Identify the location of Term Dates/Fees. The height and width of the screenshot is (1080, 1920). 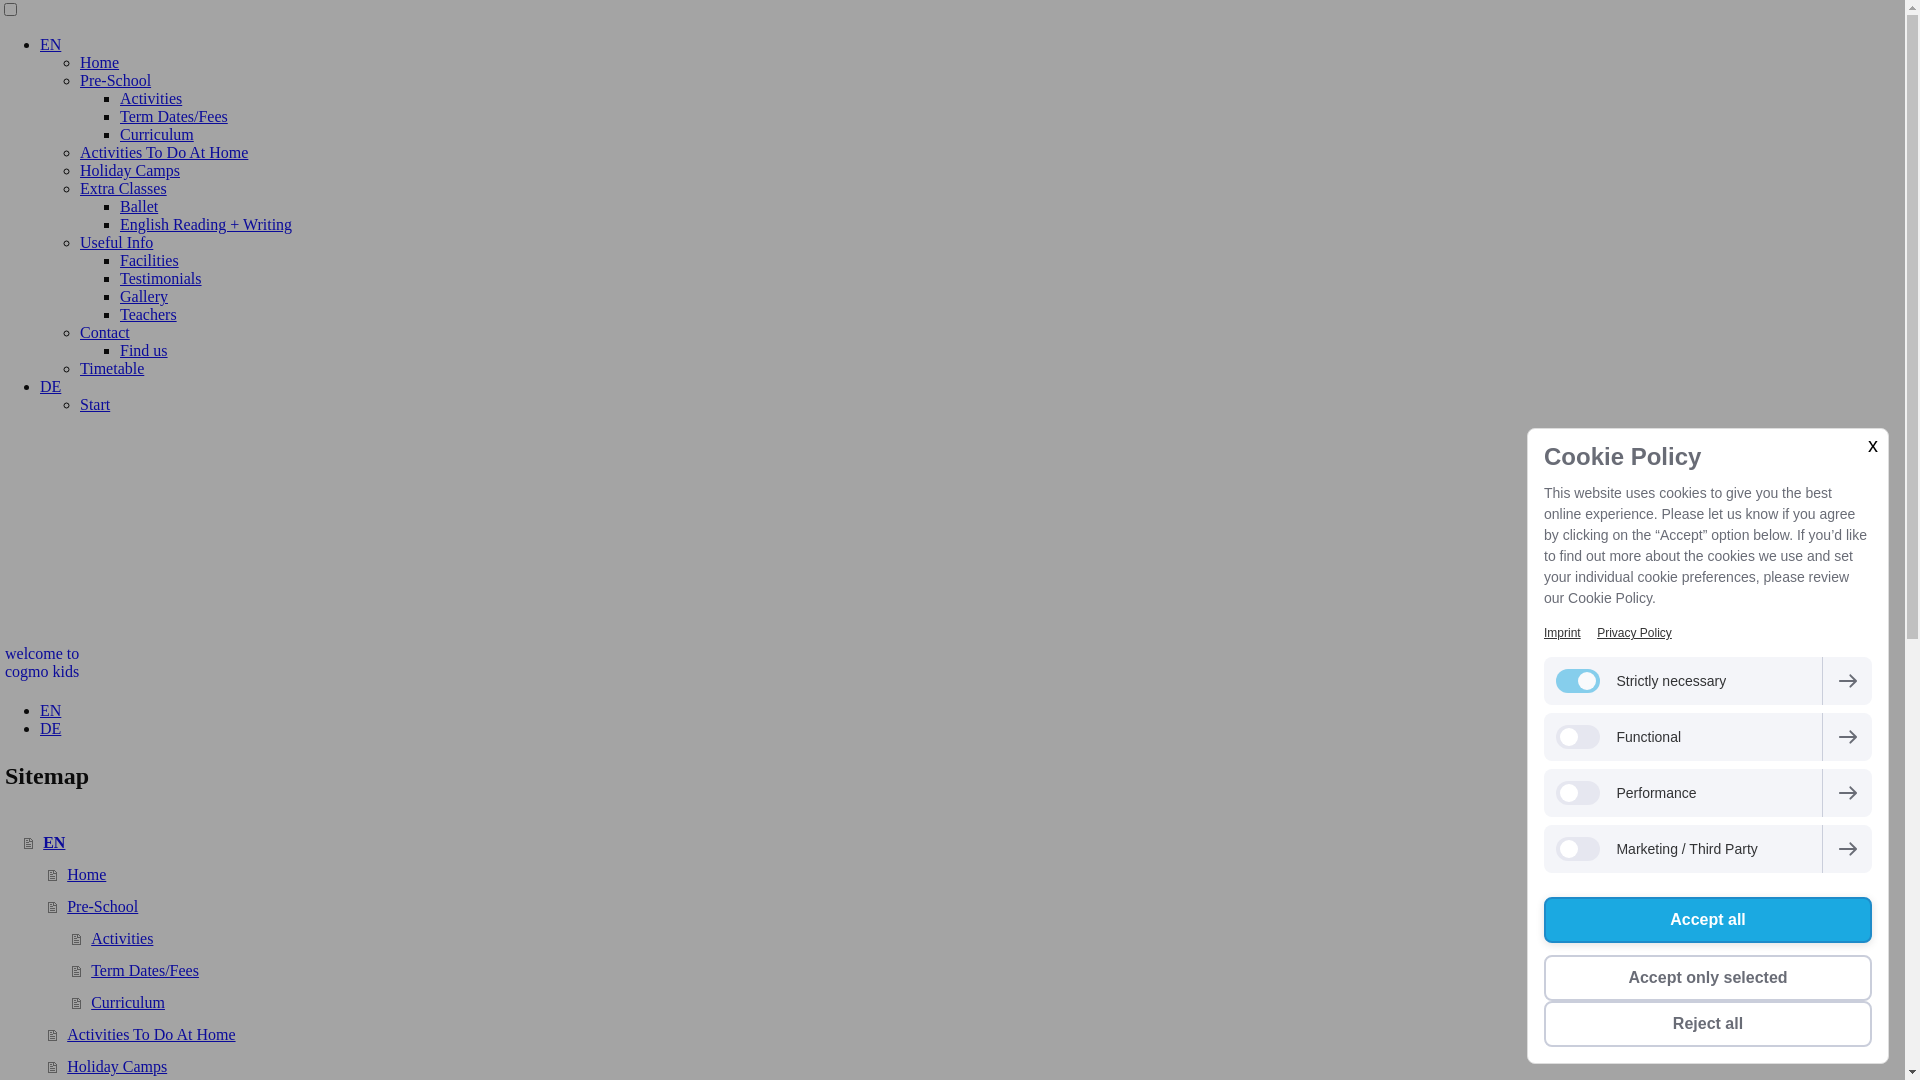
(988, 971).